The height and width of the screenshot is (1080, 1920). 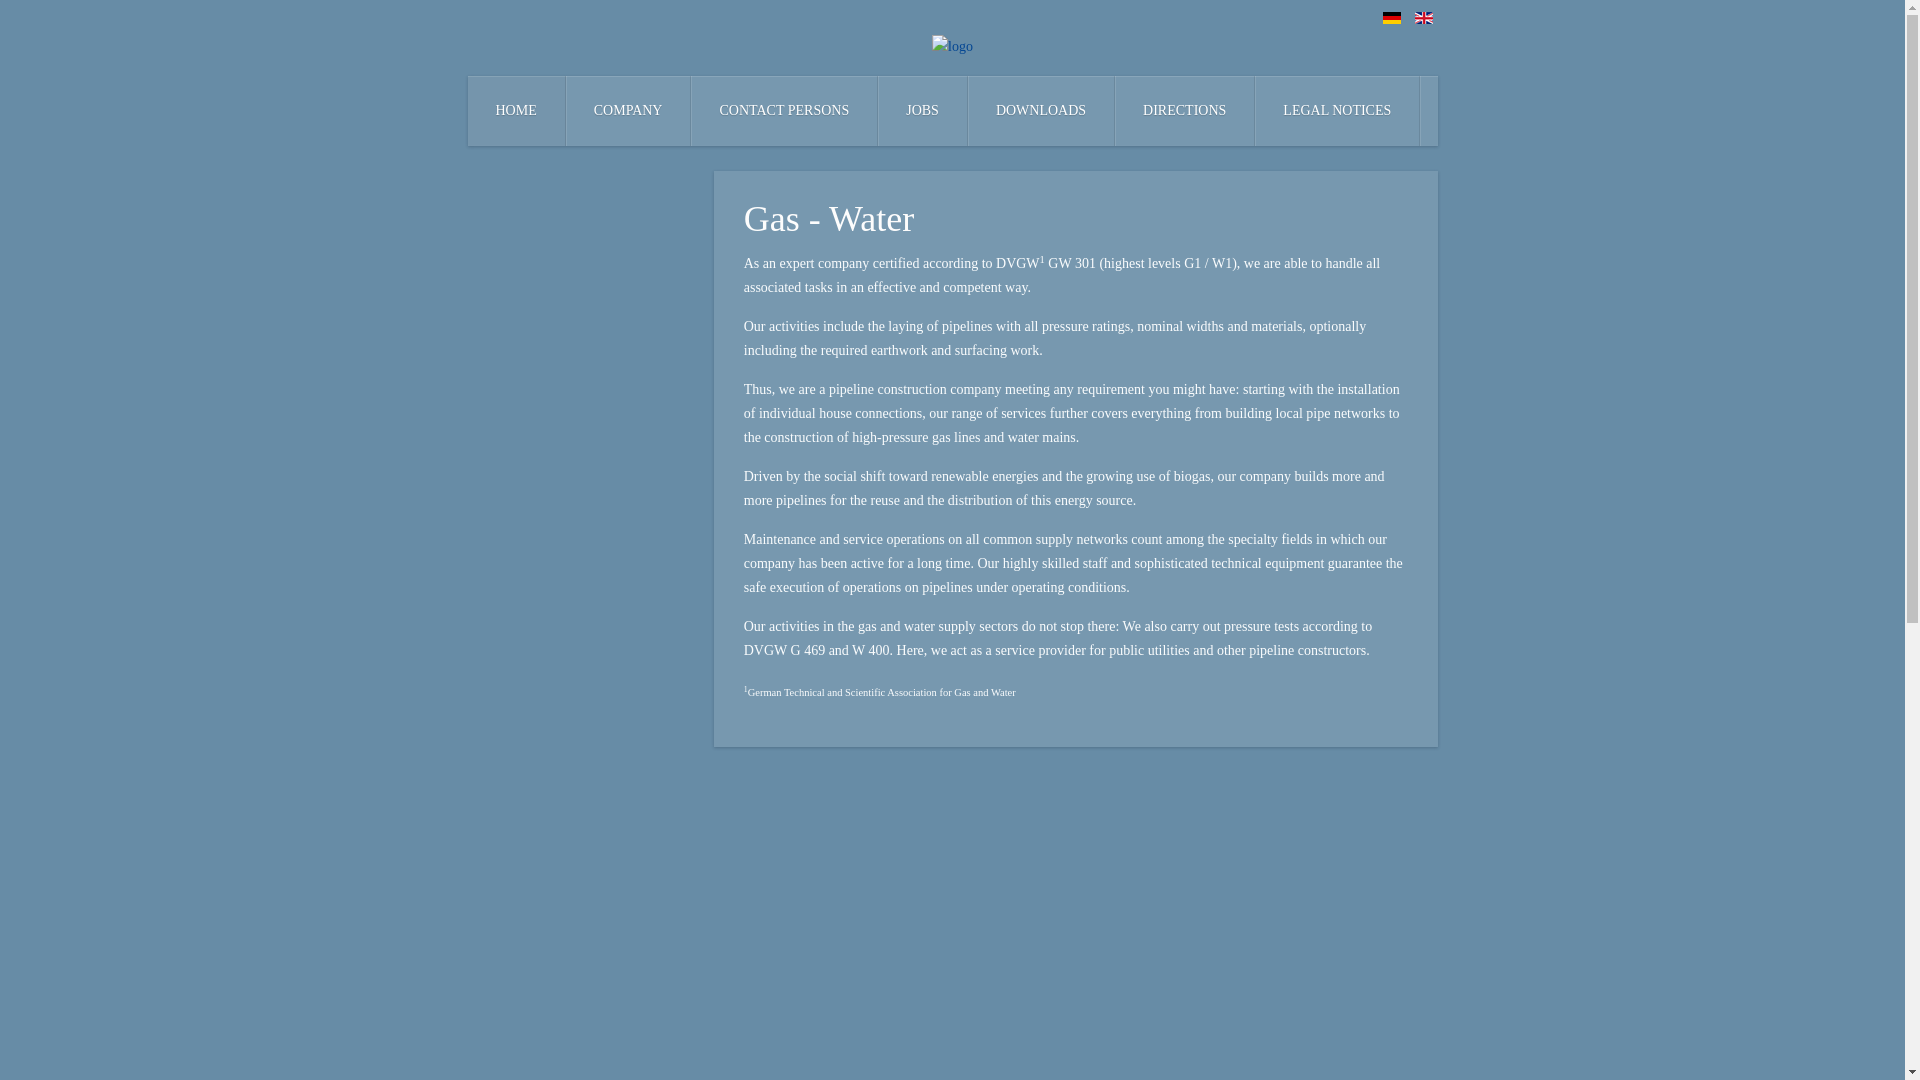 I want to click on de, so click(x=1392, y=17).